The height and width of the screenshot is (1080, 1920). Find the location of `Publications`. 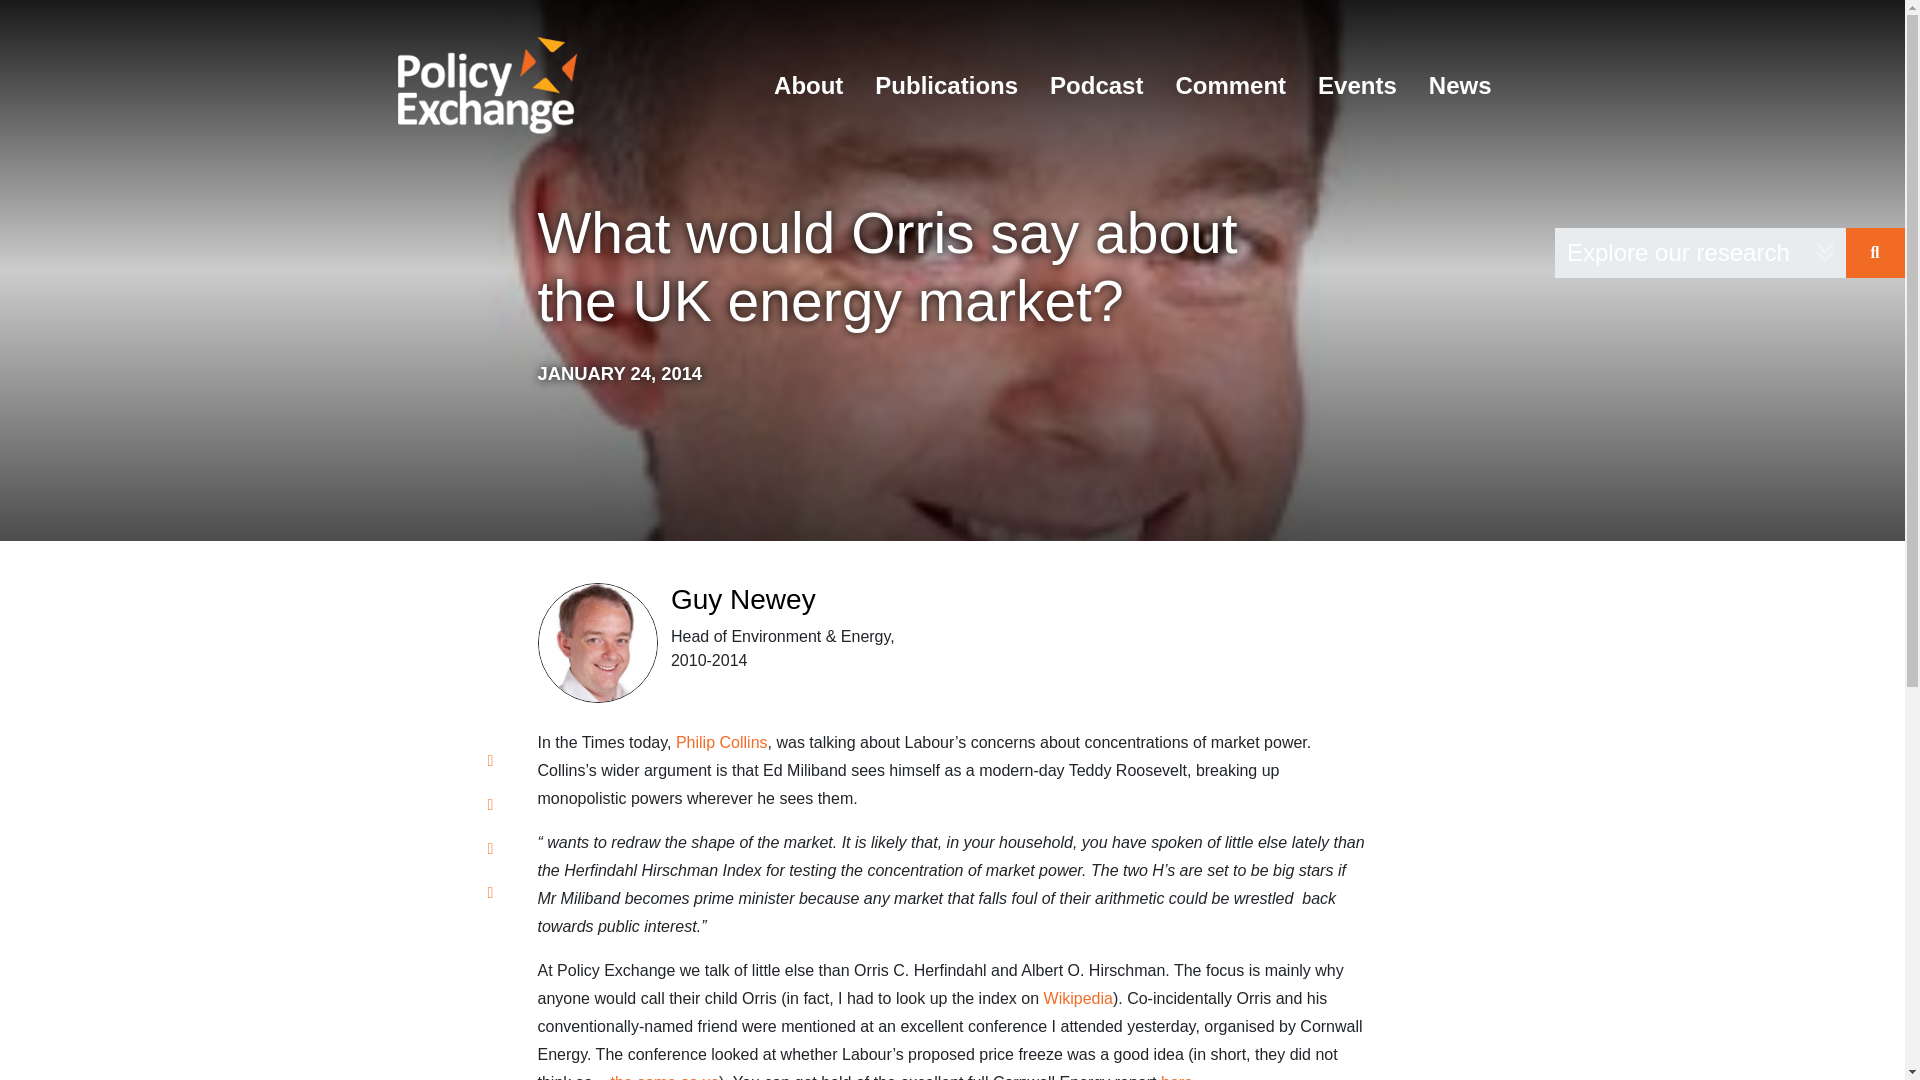

Publications is located at coordinates (946, 86).